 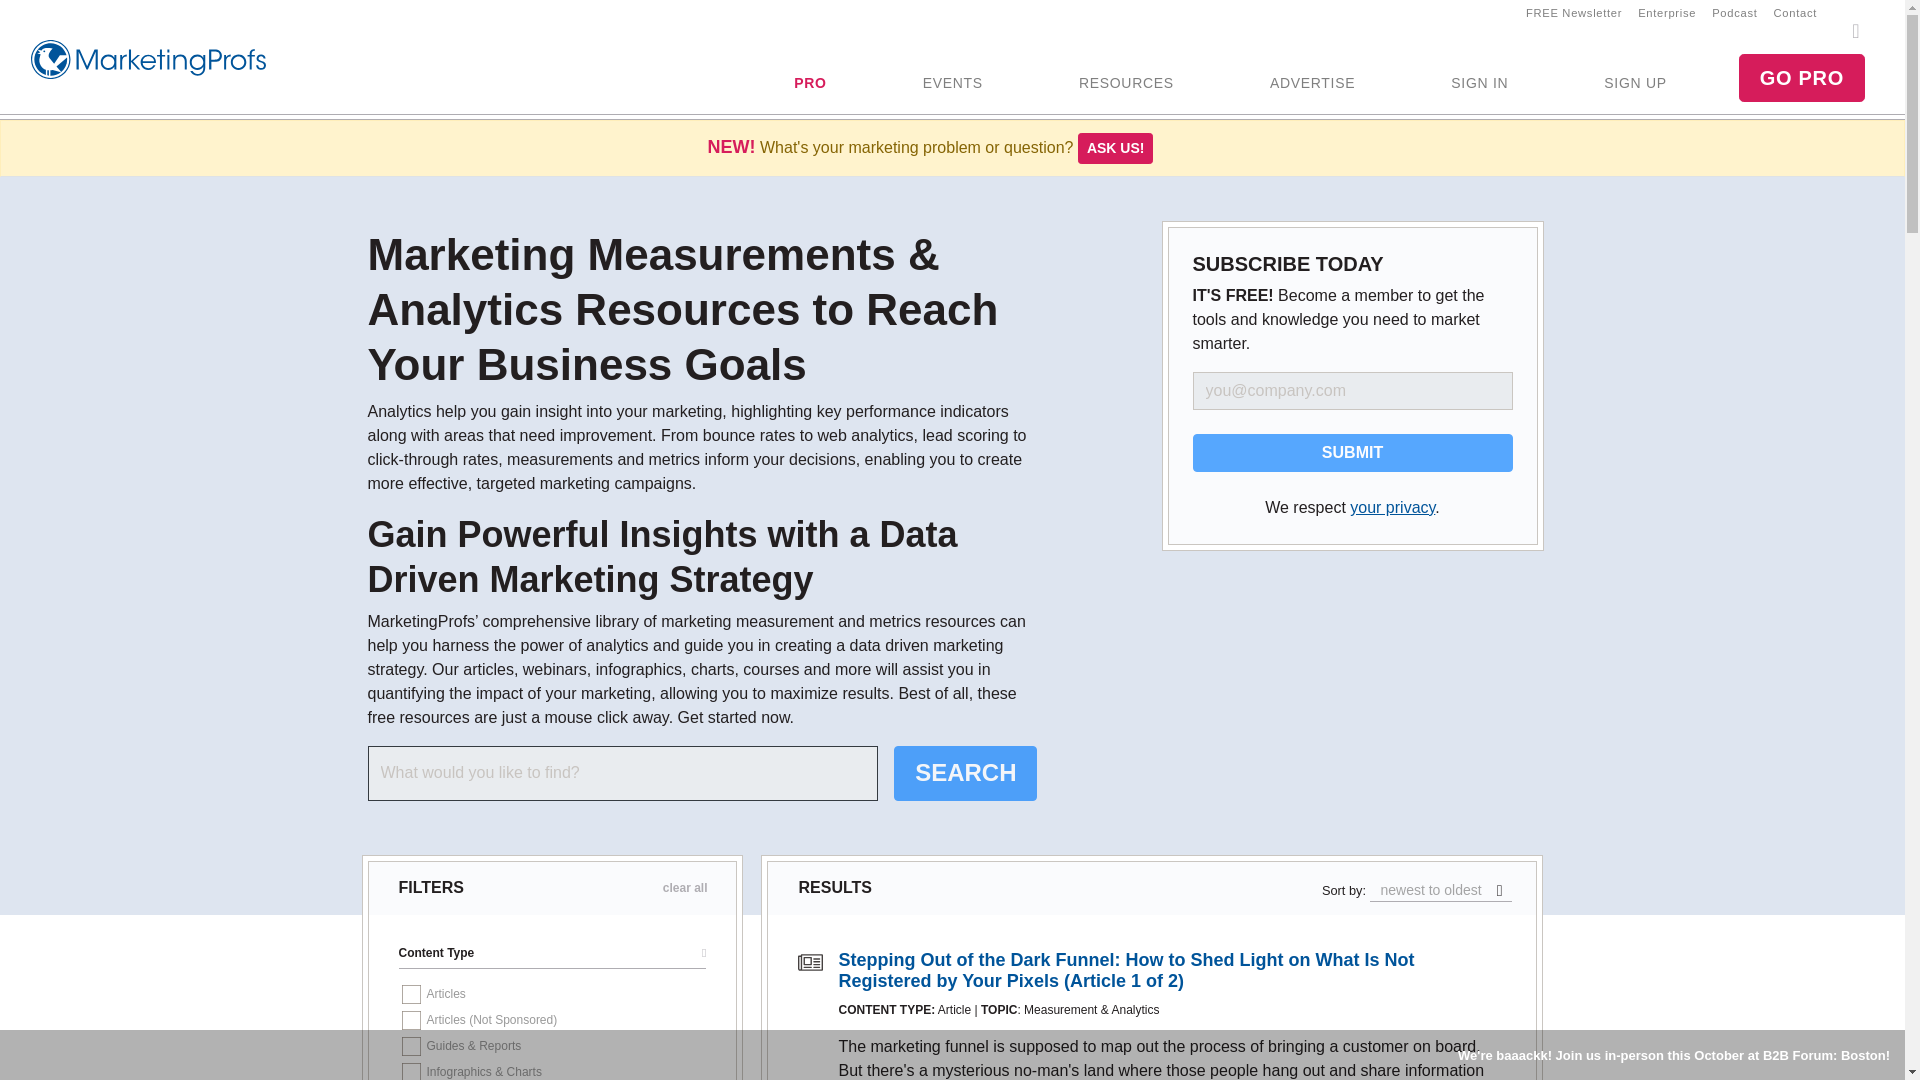 I want to click on Enterprise, so click(x=1667, y=12).